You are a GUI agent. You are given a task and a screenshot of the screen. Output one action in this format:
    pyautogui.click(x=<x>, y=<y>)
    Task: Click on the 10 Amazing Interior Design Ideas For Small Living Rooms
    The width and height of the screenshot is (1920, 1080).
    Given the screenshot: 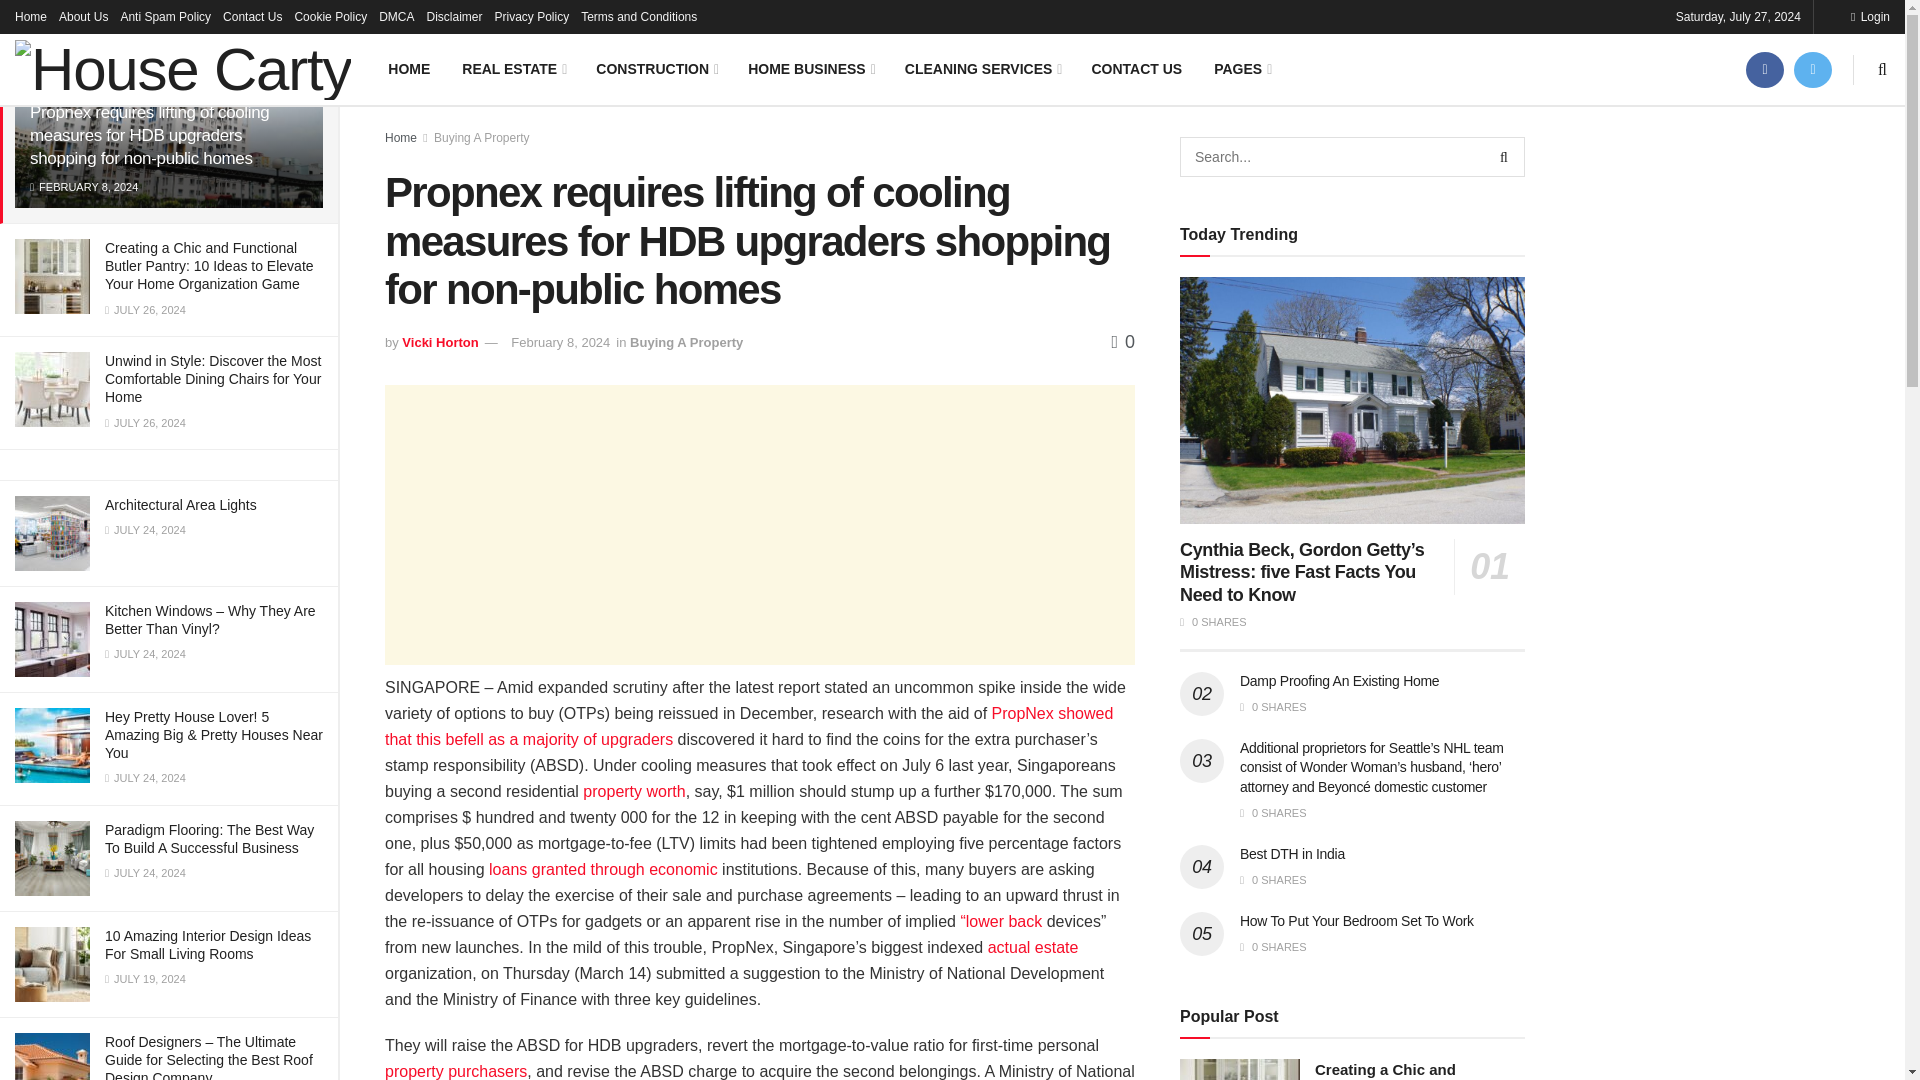 What is the action you would take?
    pyautogui.click(x=208, y=944)
    